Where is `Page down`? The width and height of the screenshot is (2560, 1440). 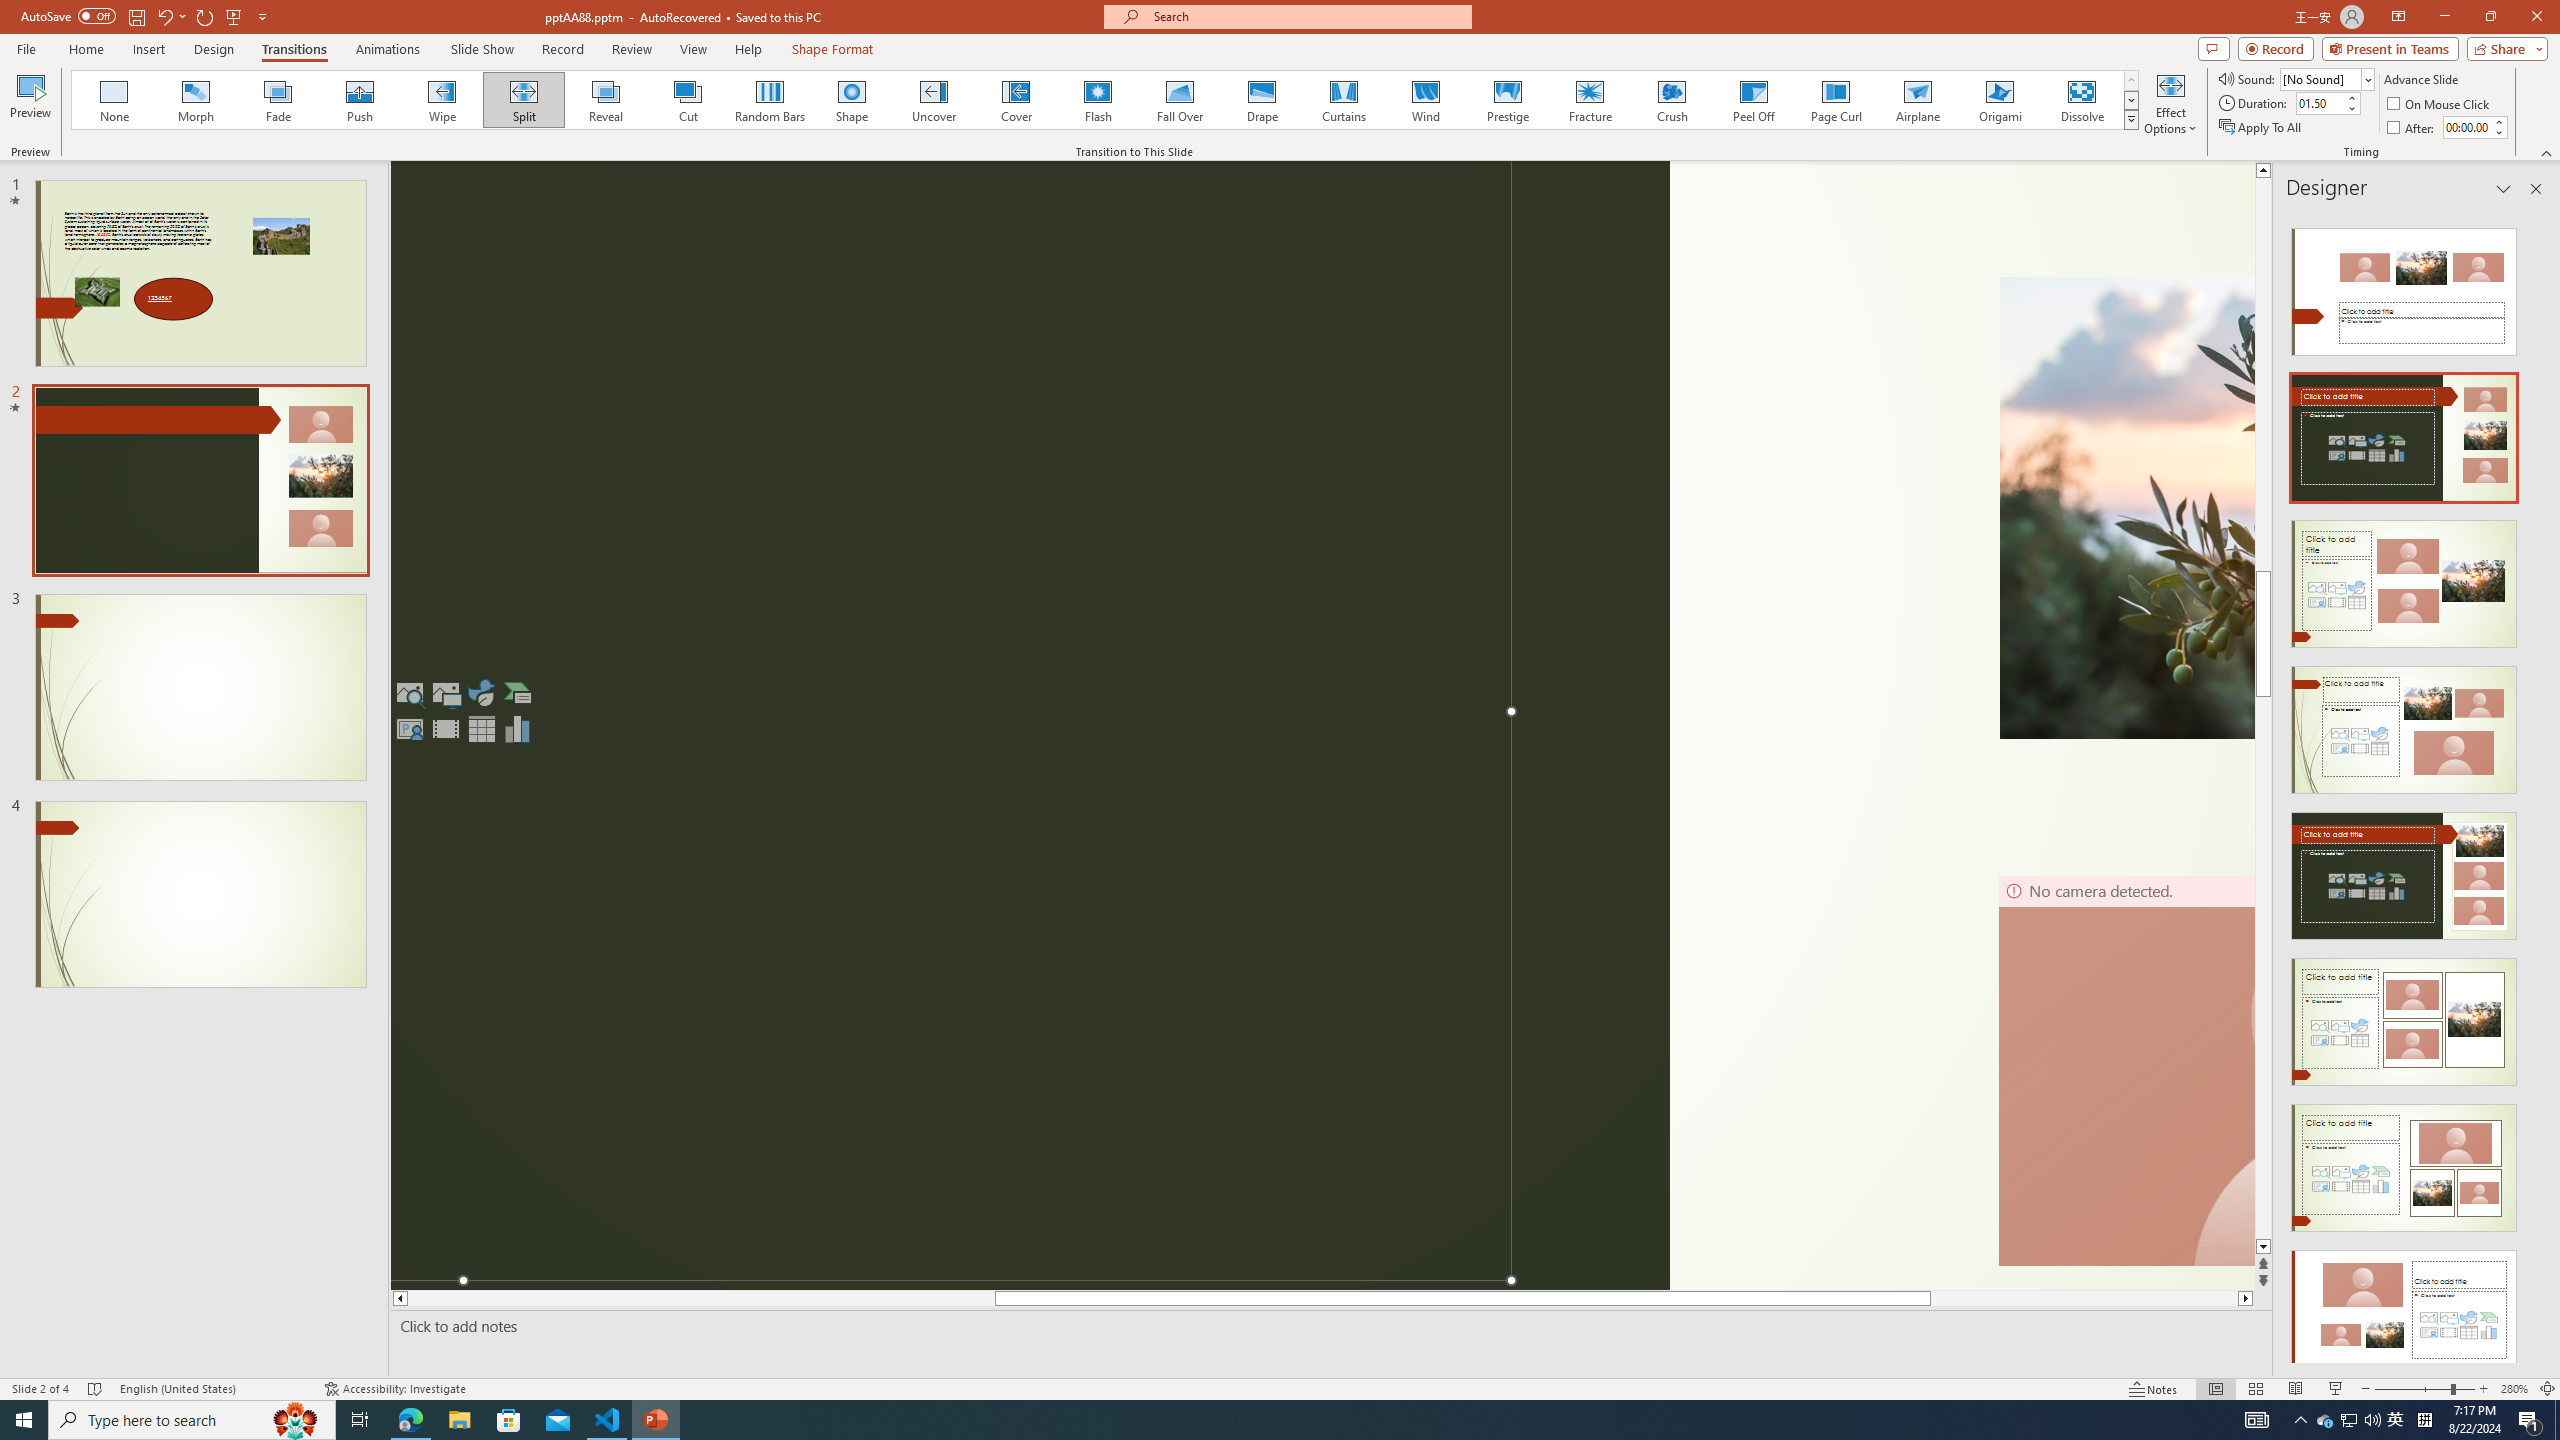
Page down is located at coordinates (2264, 1002).